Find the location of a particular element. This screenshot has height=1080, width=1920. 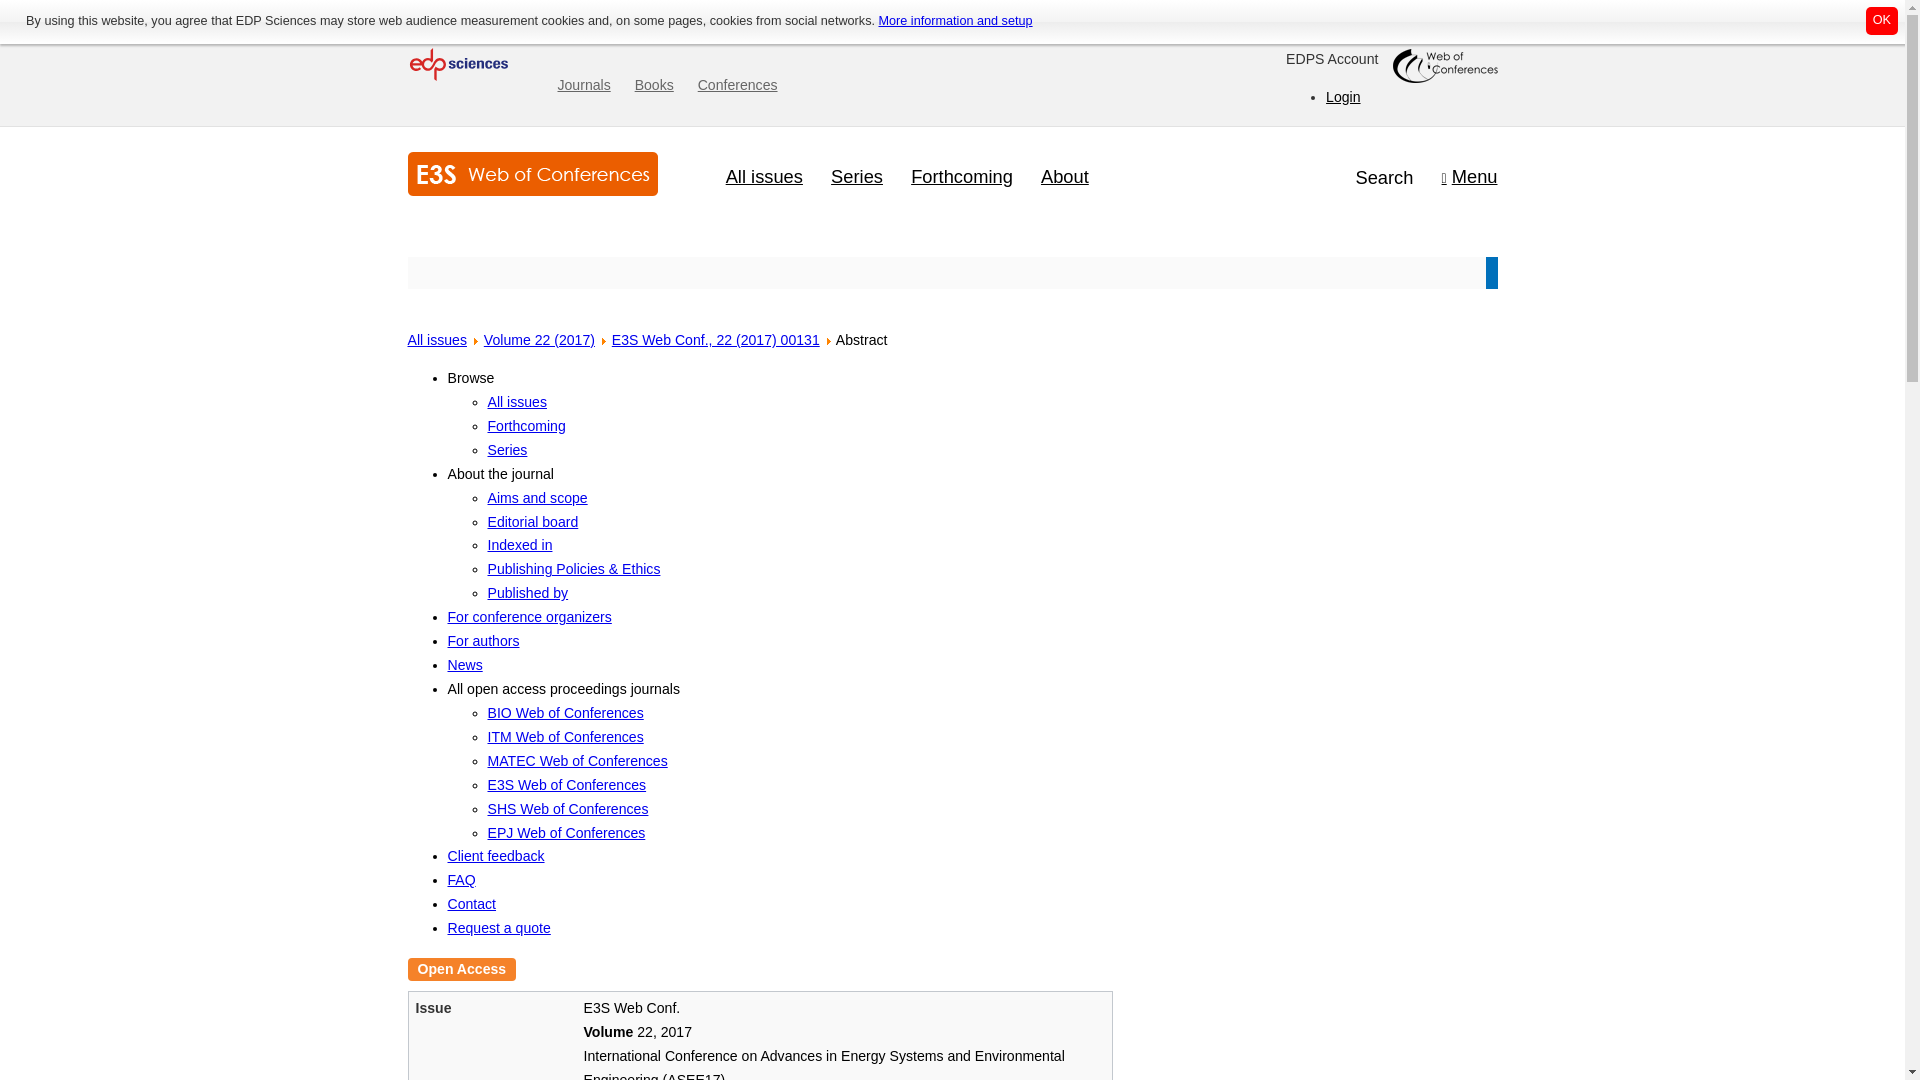

Conferences is located at coordinates (738, 86).